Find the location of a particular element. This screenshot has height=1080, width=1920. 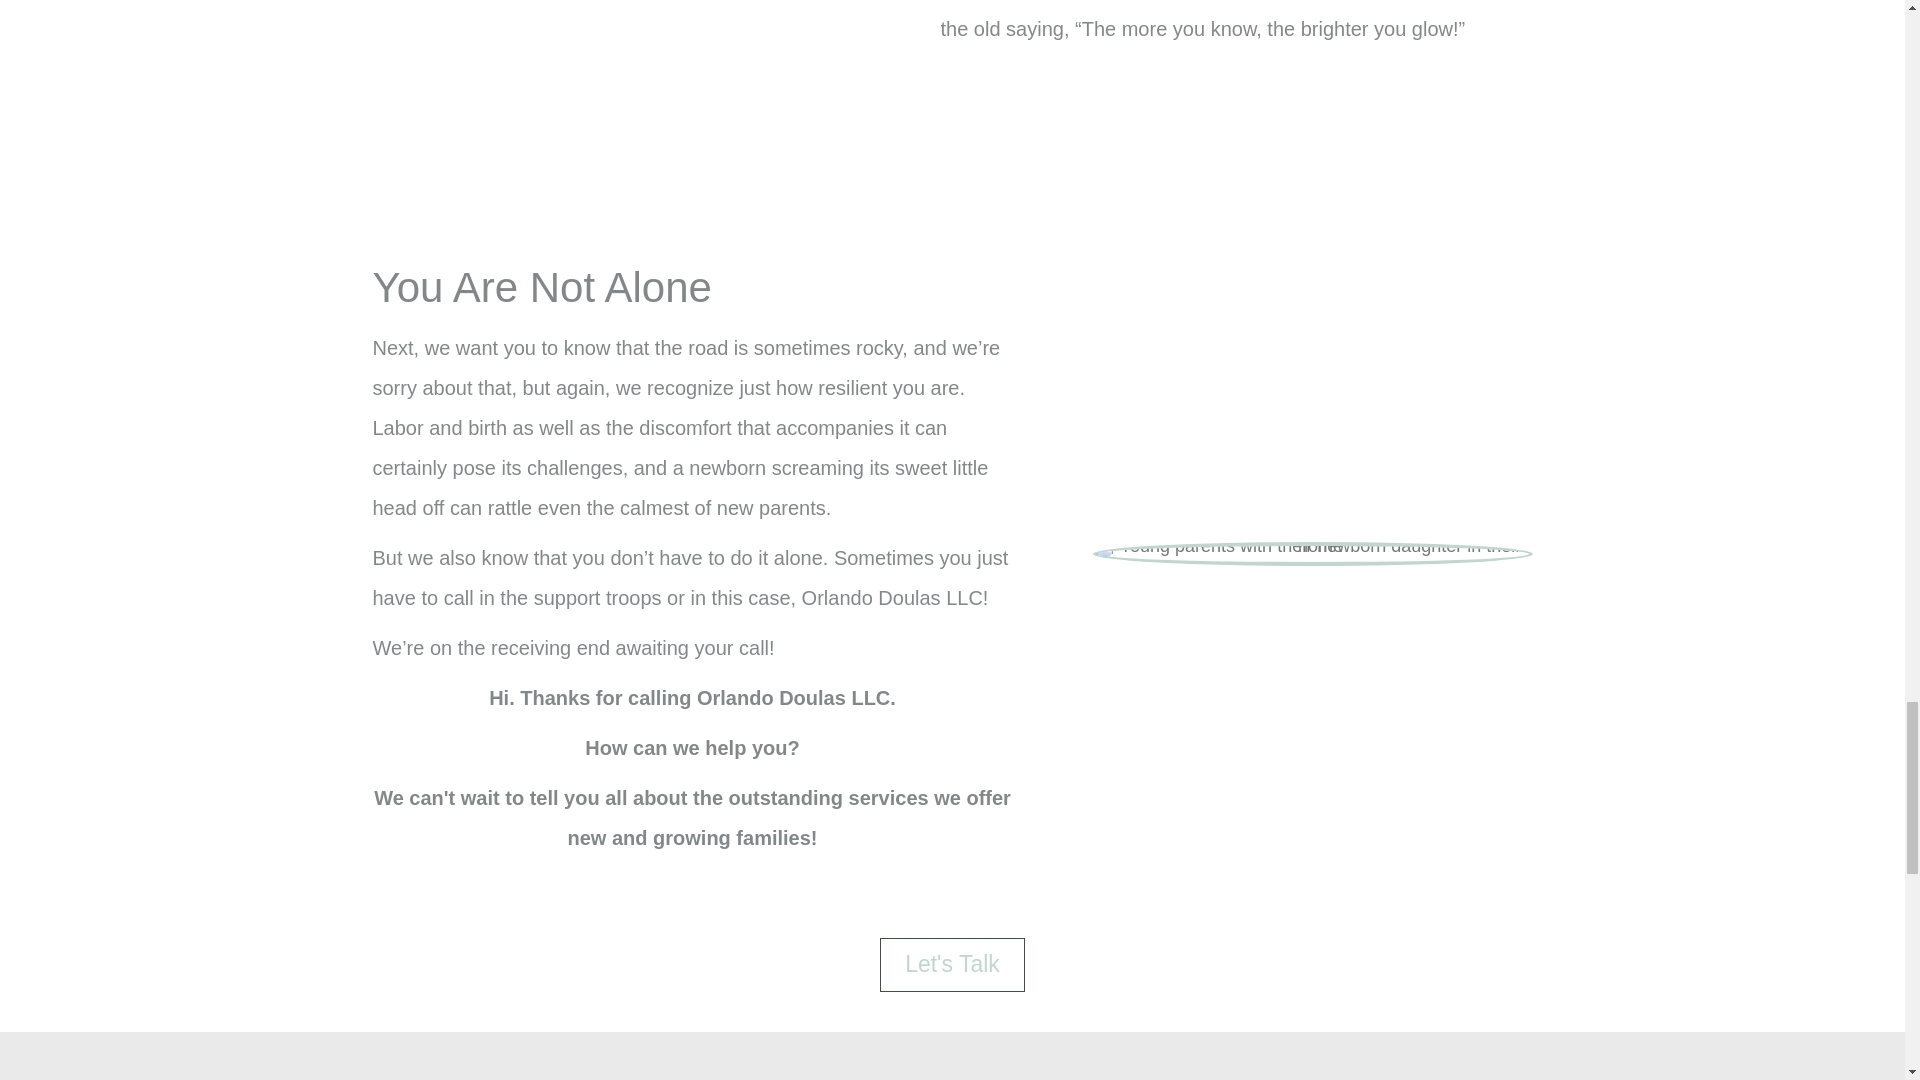

Young parents with their newborn daughter in their home is located at coordinates (1312, 554).